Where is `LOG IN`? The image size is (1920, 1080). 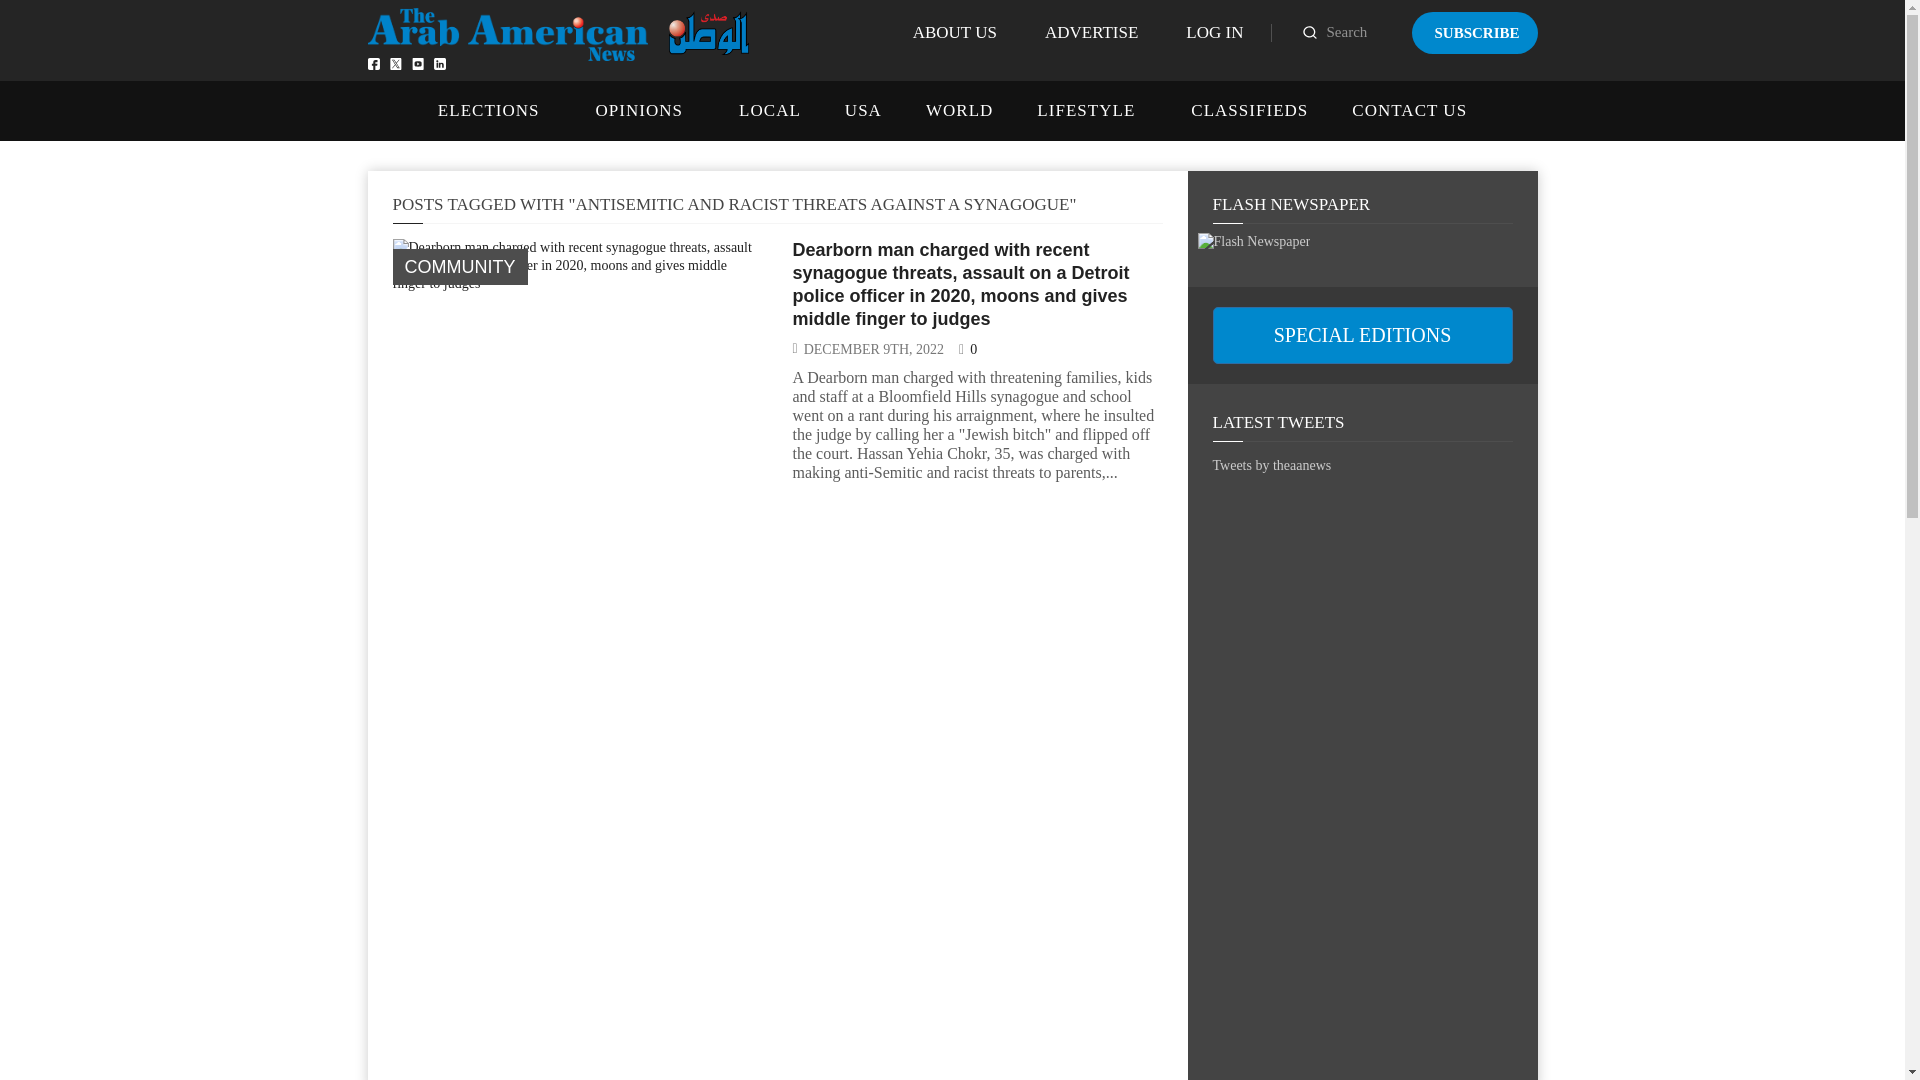 LOG IN is located at coordinates (1214, 32).